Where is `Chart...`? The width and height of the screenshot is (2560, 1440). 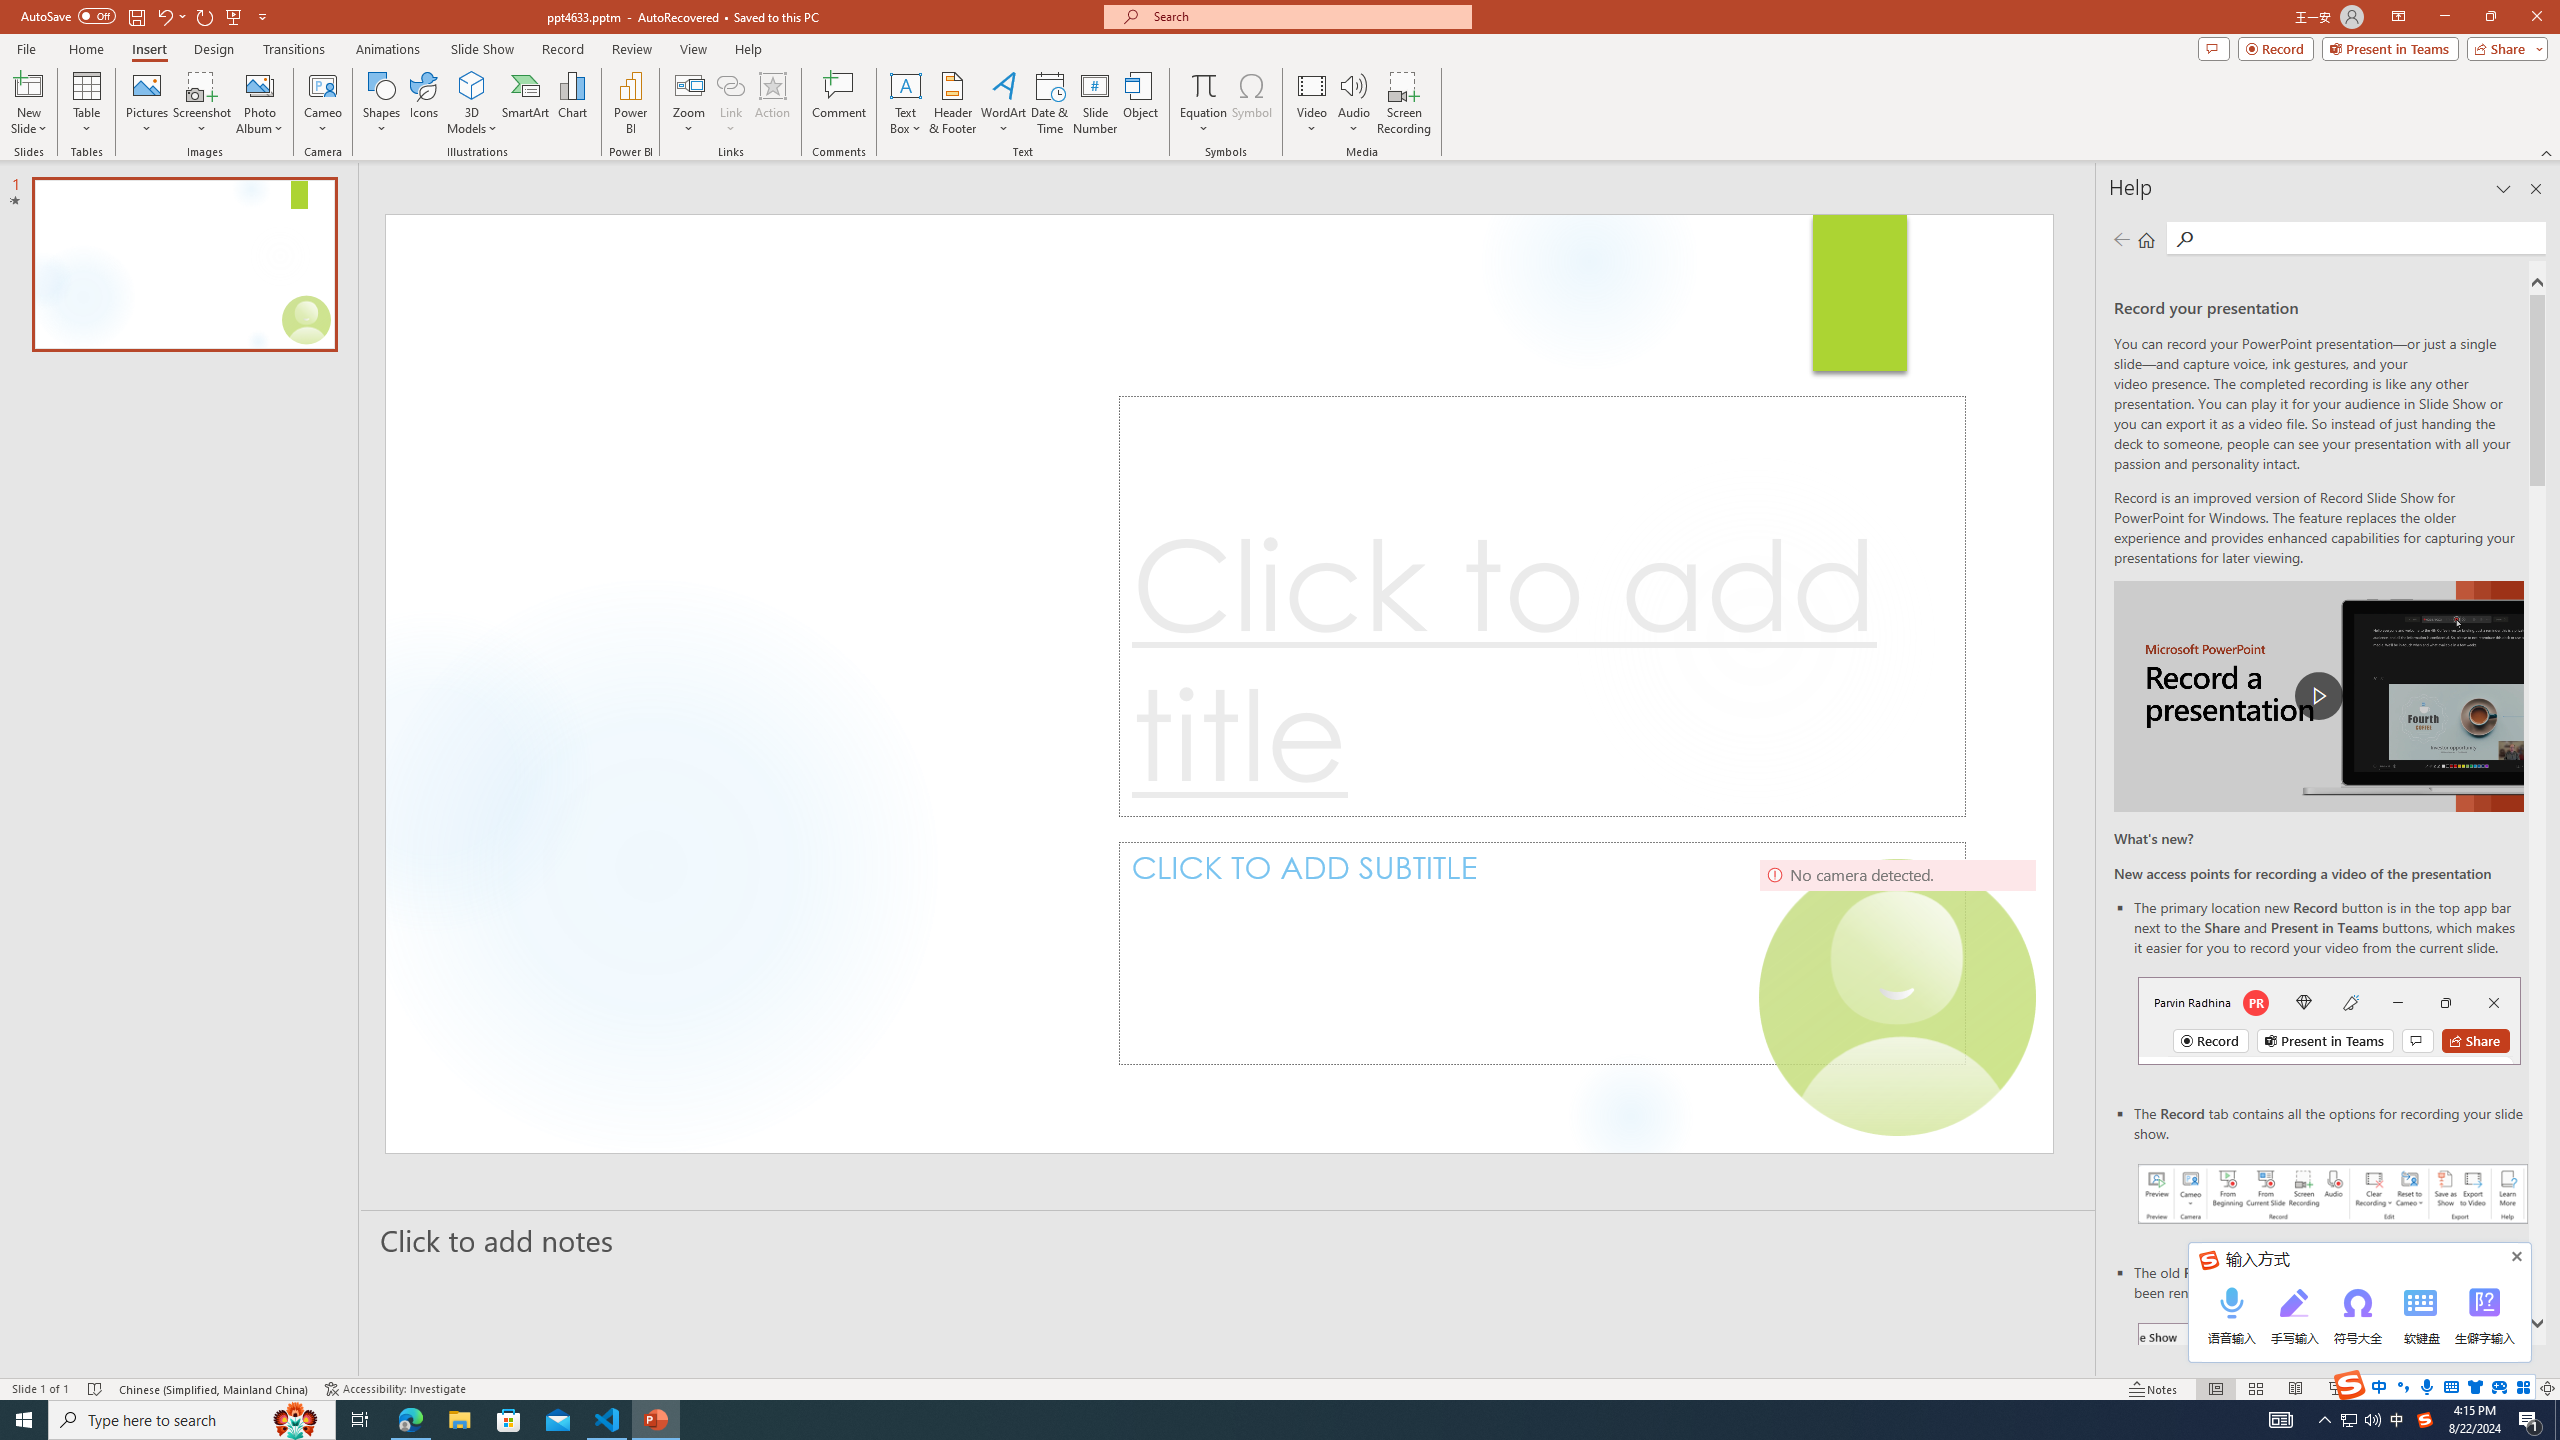
Chart... is located at coordinates (572, 103).